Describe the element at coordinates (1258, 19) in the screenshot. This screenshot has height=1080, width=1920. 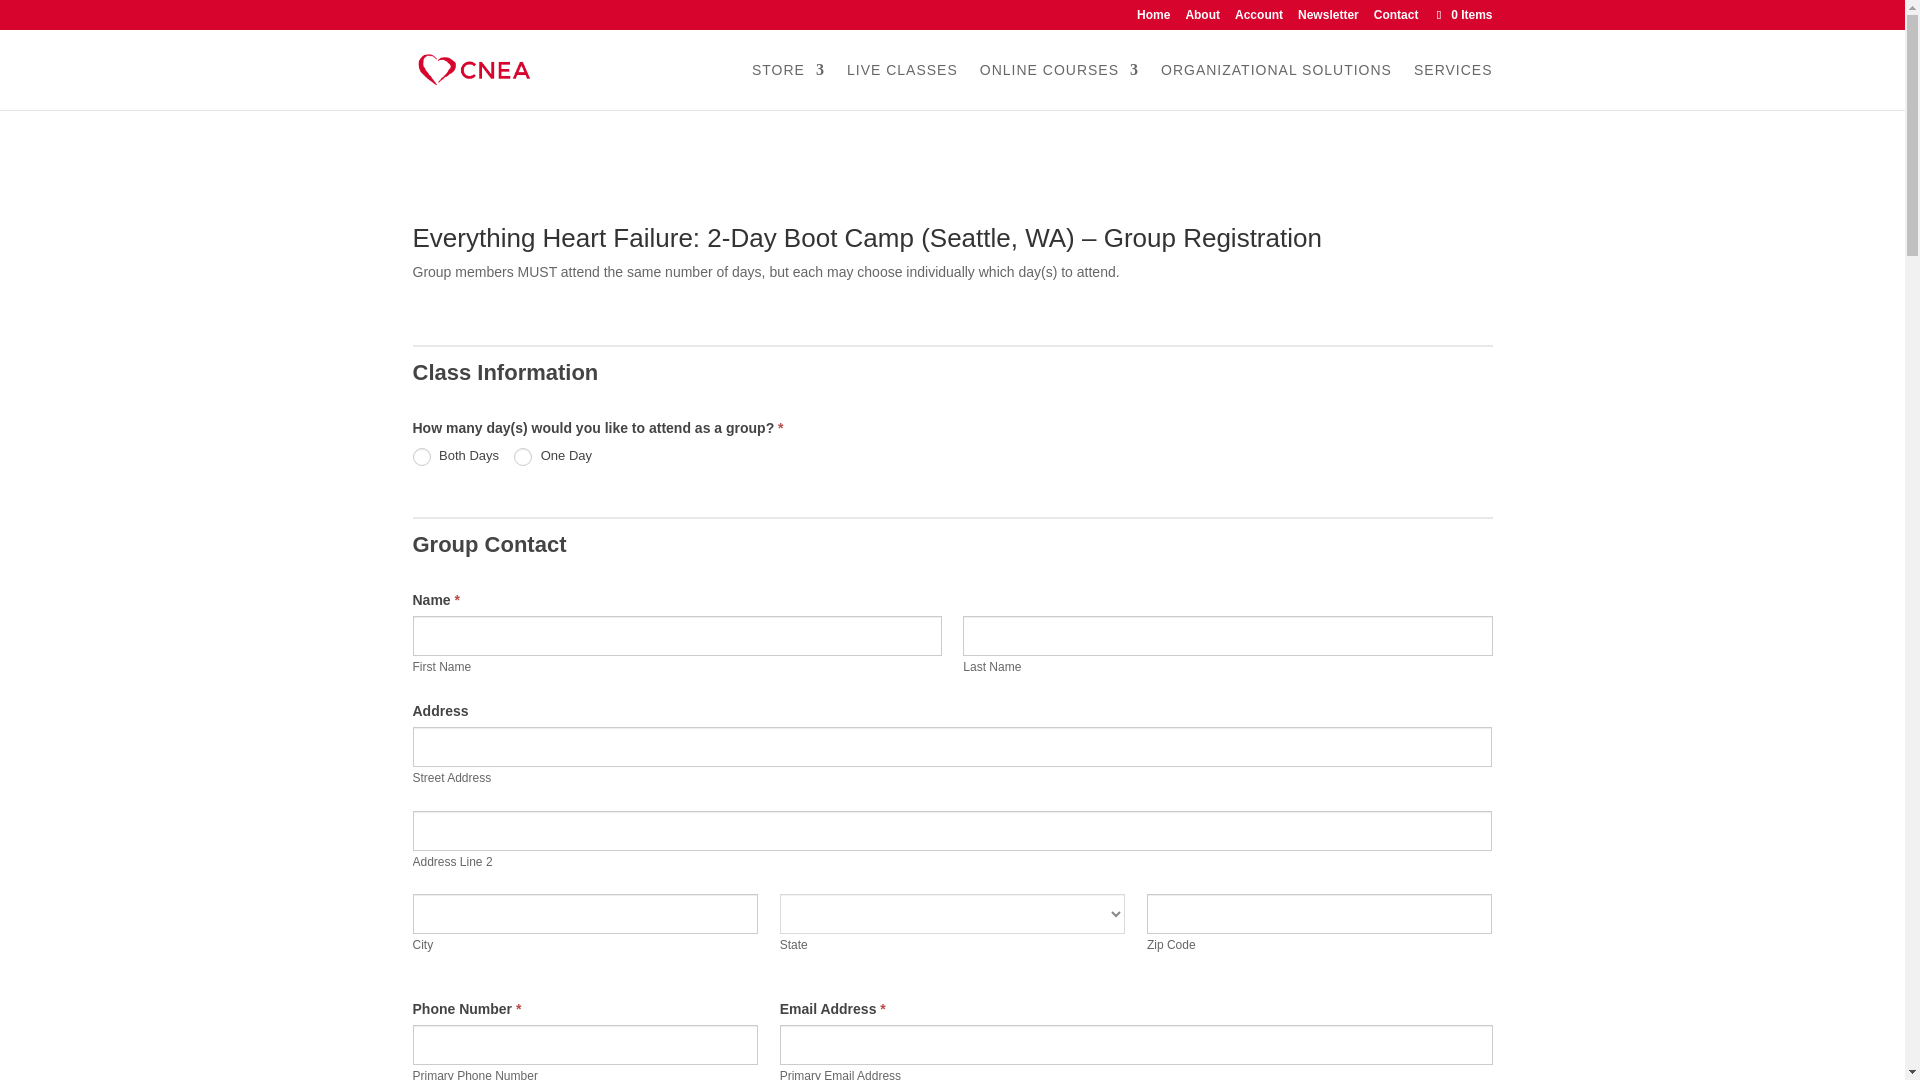
I see `Account` at that location.